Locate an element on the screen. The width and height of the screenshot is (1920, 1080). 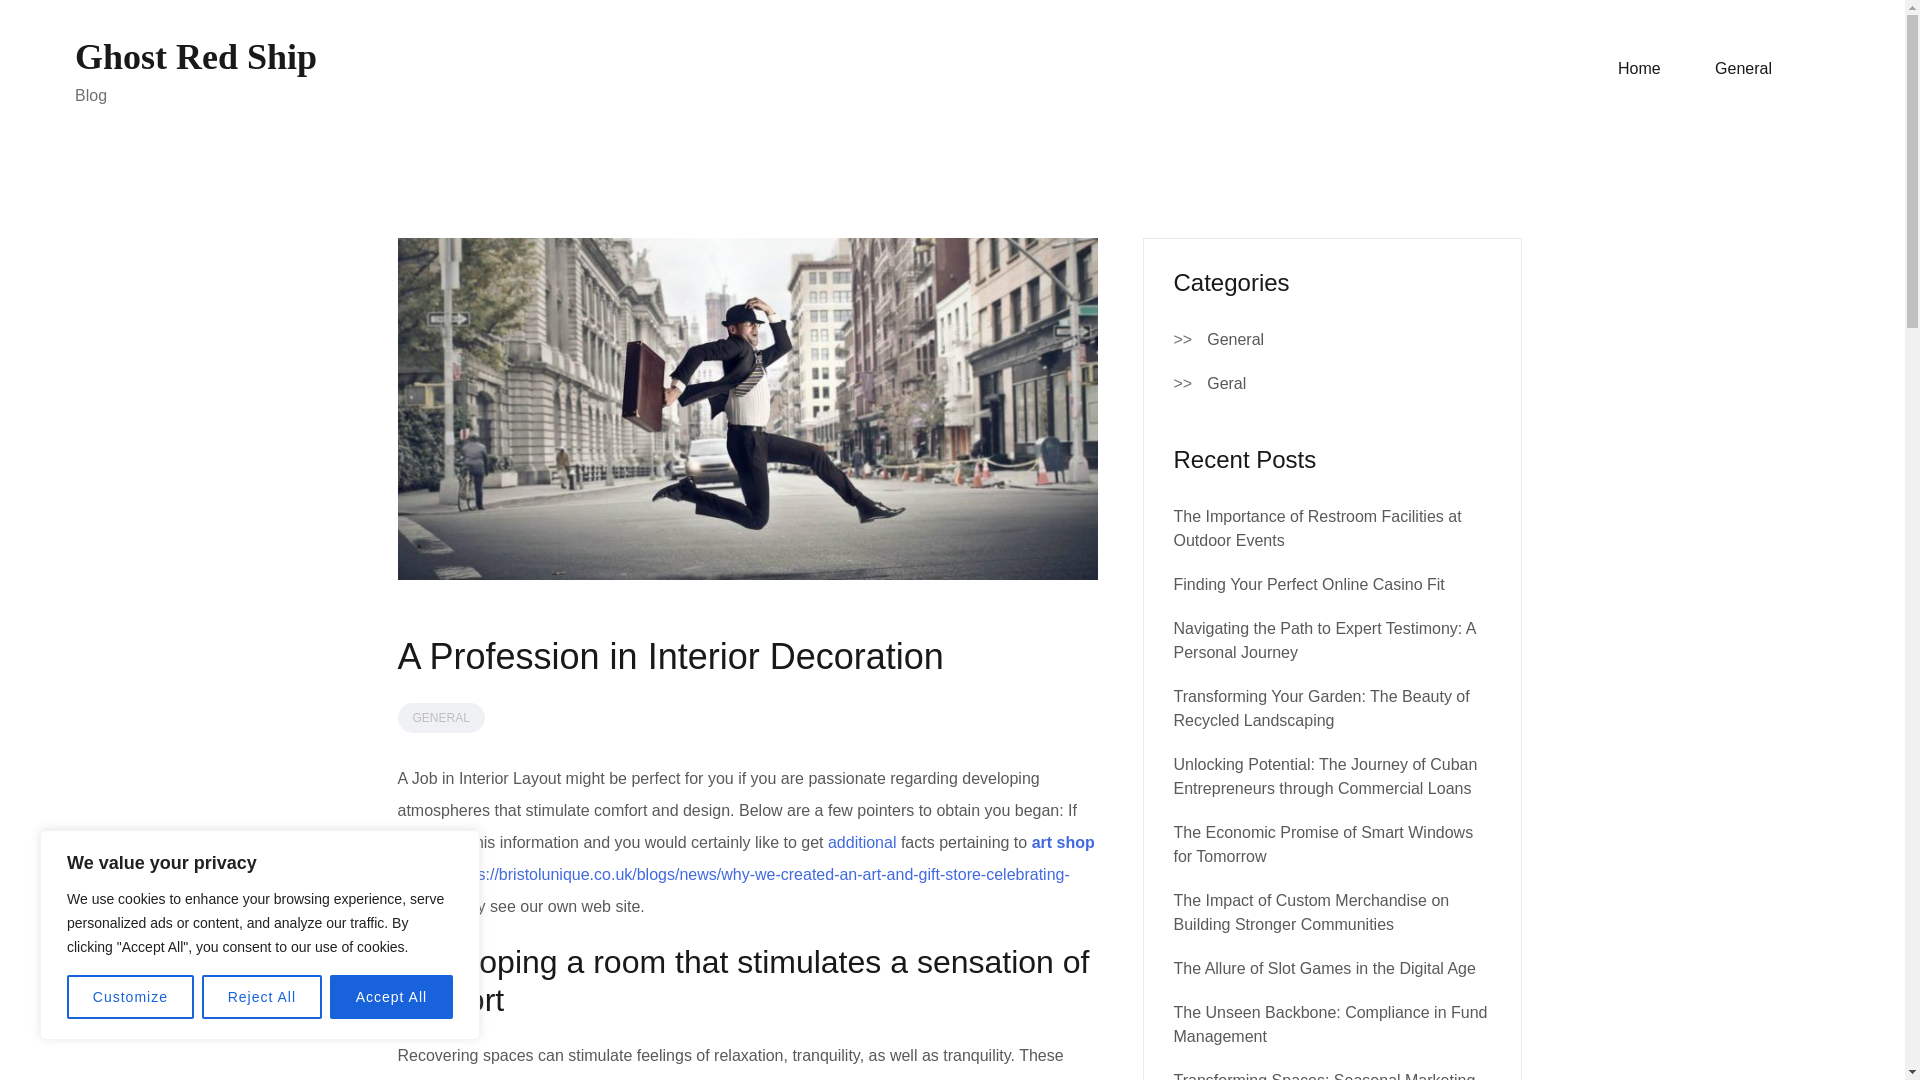
additional is located at coordinates (862, 842).